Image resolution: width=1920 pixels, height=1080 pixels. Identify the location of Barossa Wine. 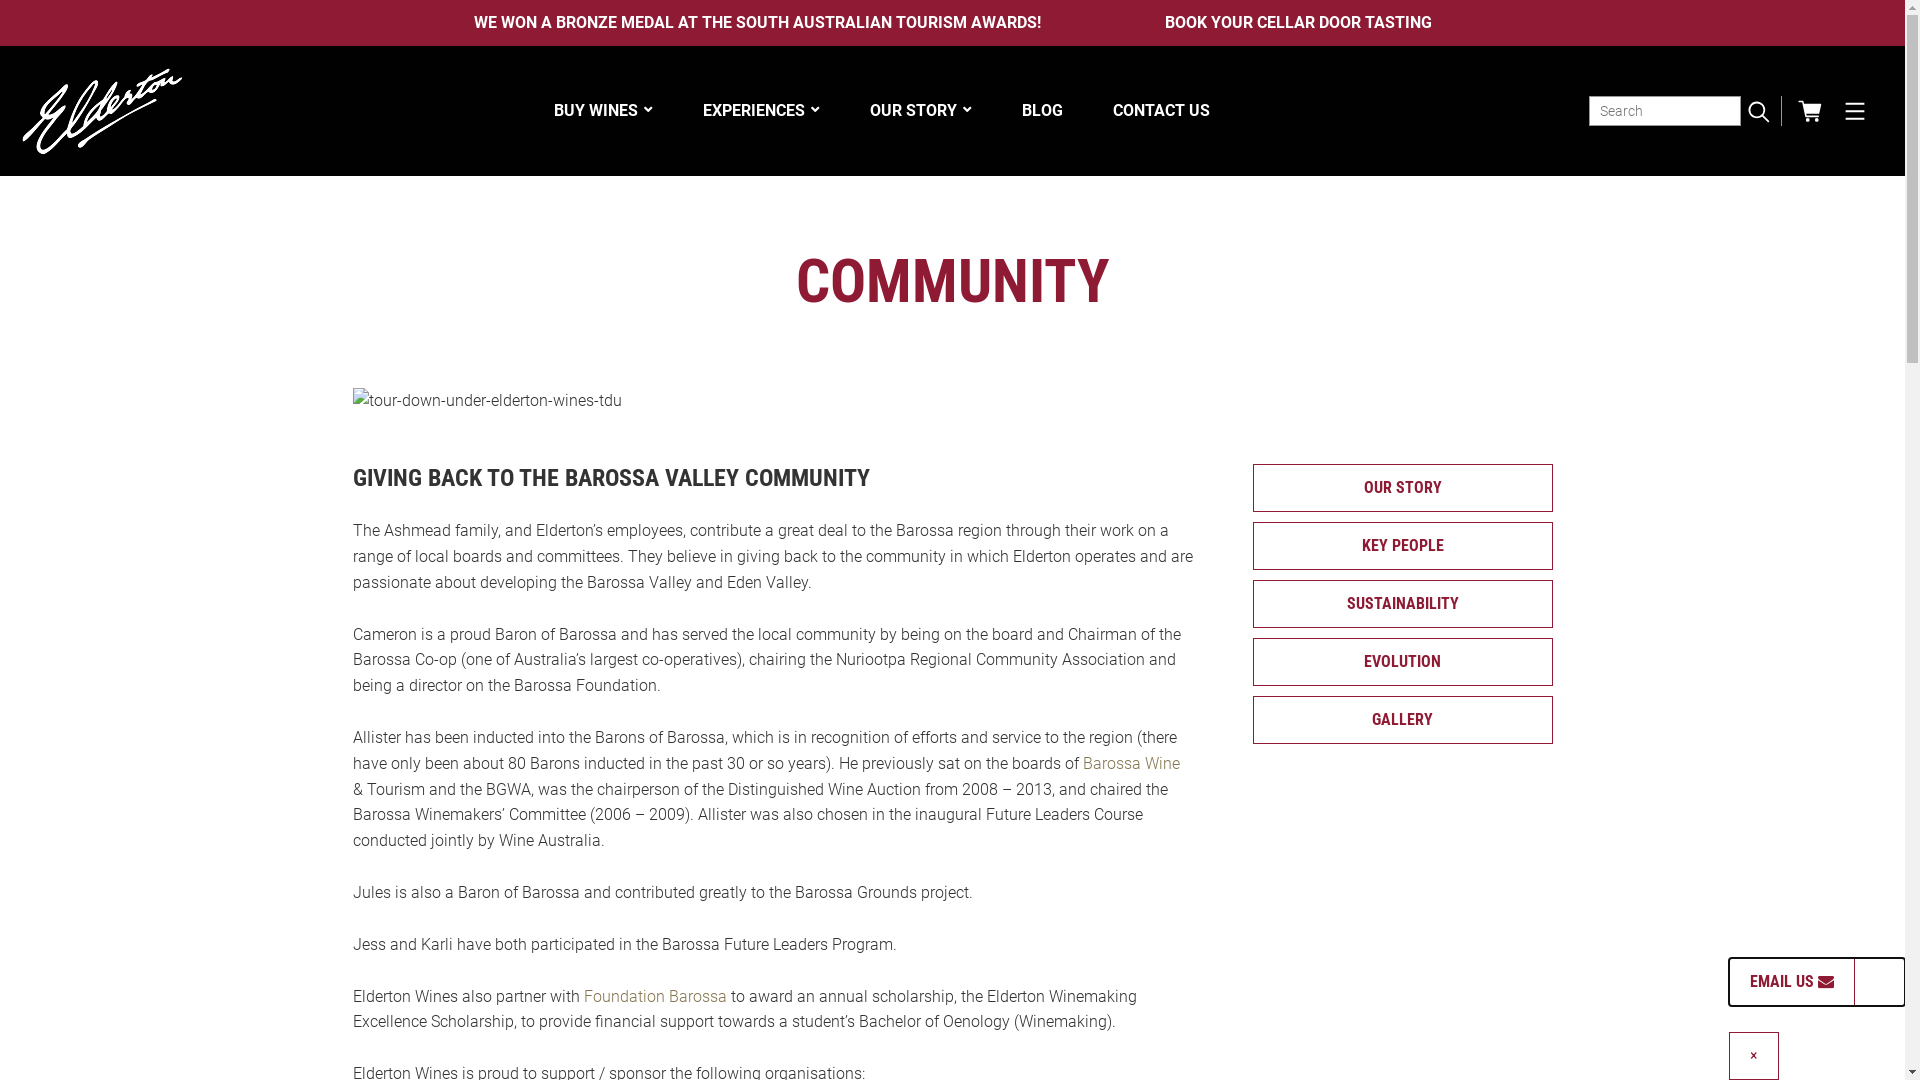
(1130, 764).